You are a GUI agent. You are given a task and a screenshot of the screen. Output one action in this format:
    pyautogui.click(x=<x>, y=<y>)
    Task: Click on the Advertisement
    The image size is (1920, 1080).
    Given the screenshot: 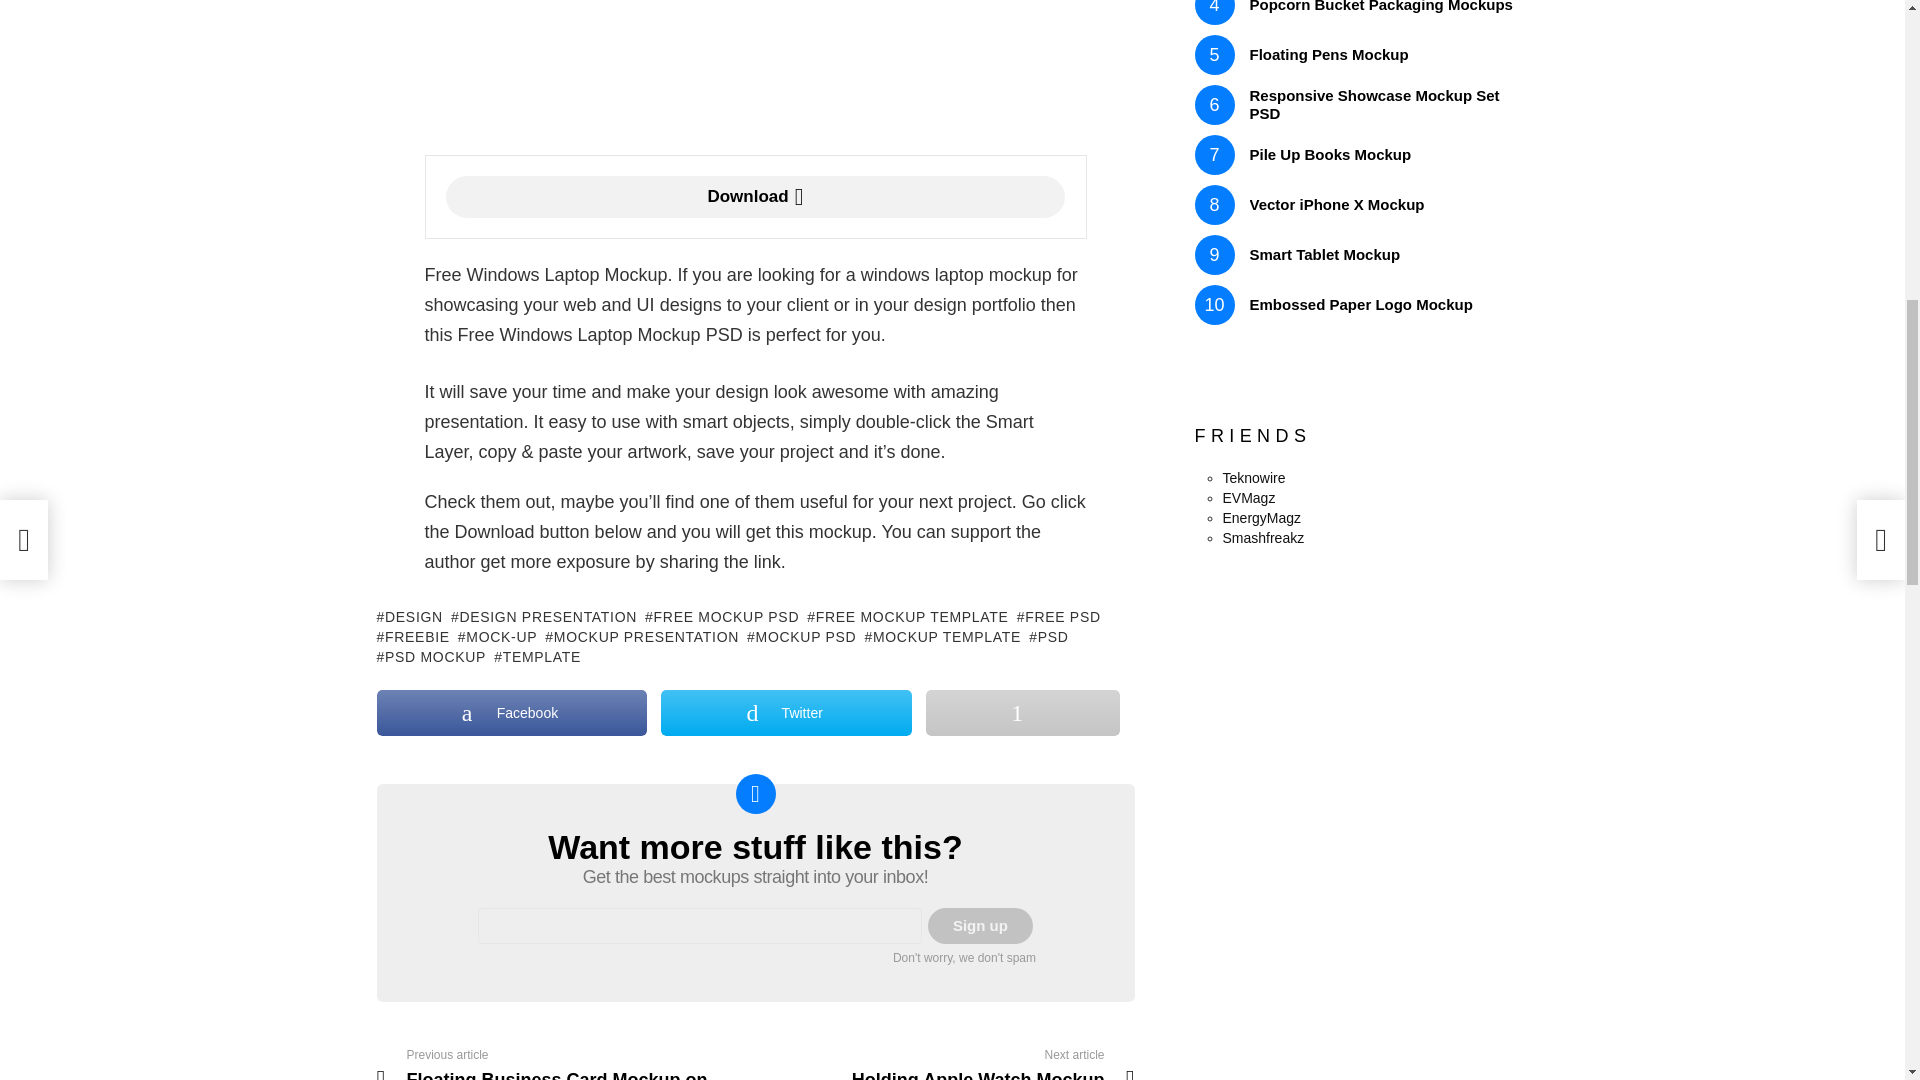 What is the action you would take?
    pyautogui.click(x=755, y=72)
    